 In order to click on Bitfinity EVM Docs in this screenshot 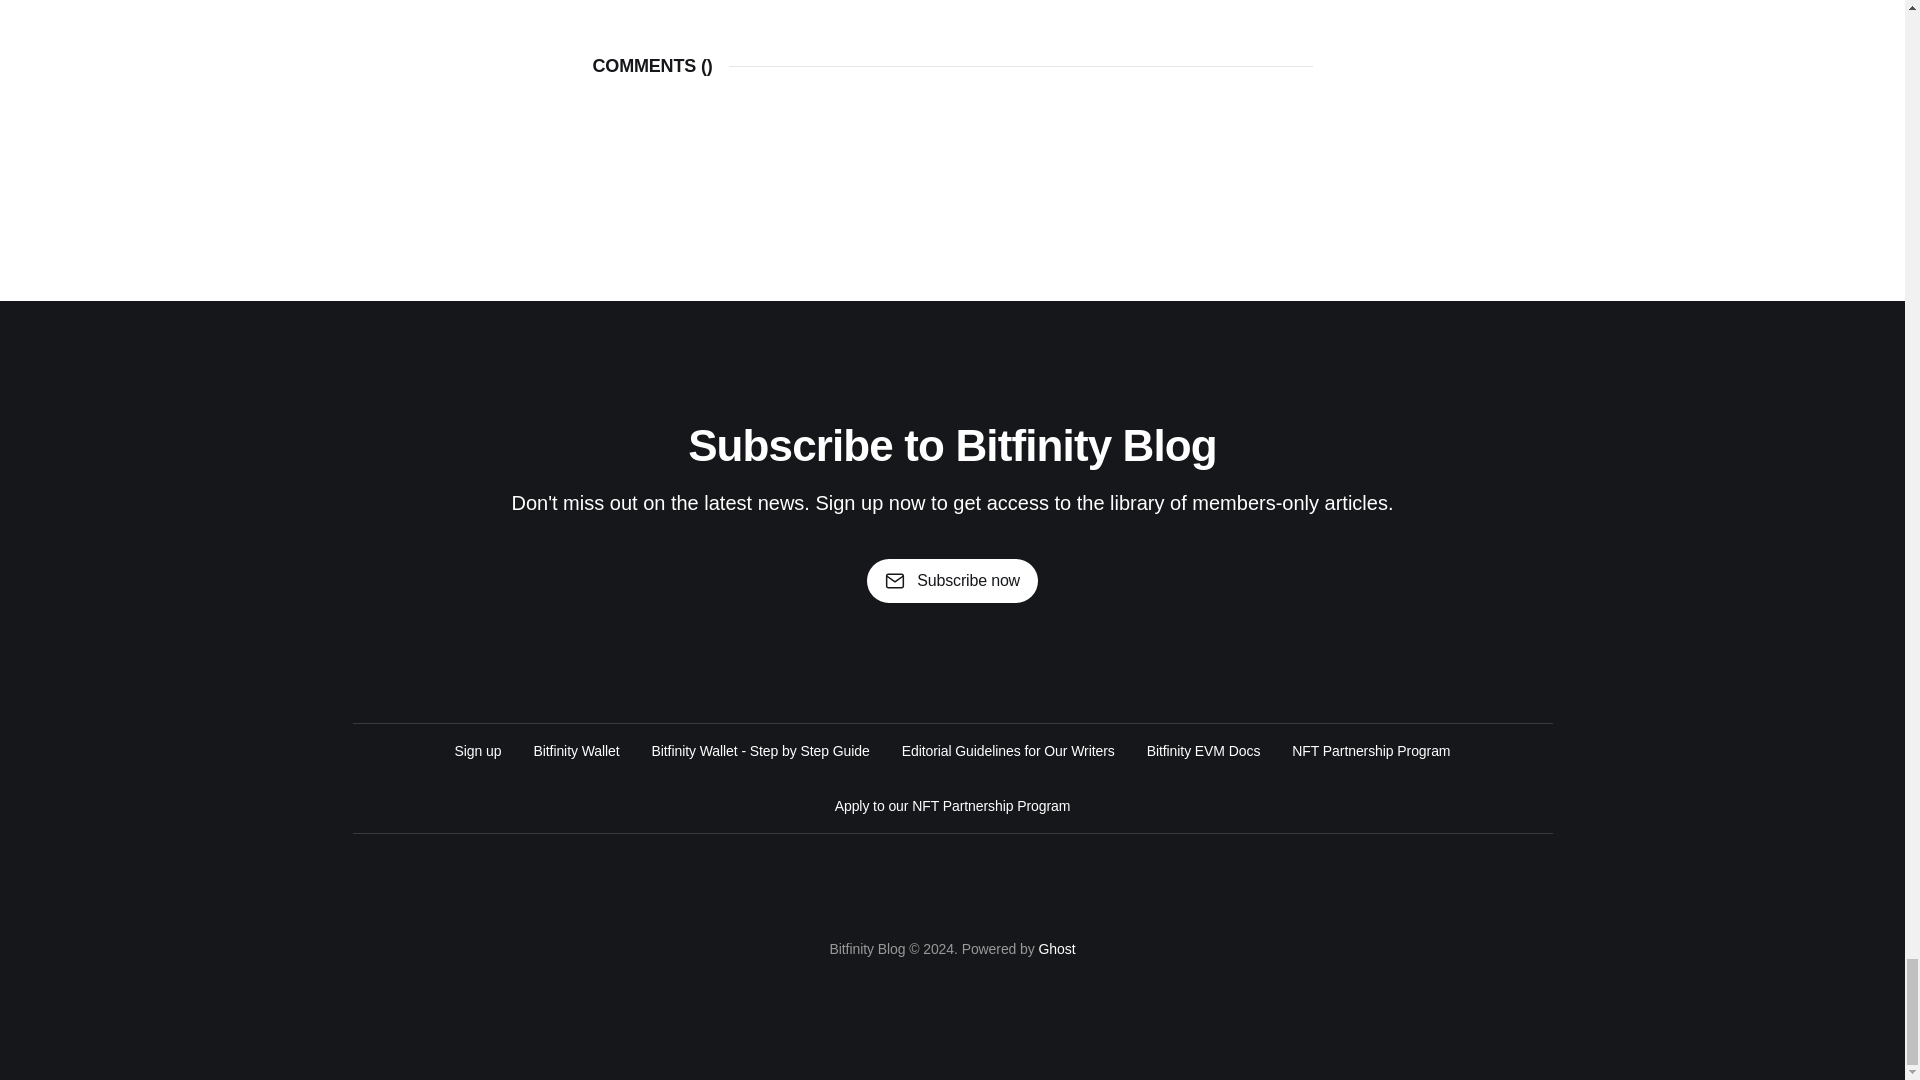, I will do `click(1204, 750)`.